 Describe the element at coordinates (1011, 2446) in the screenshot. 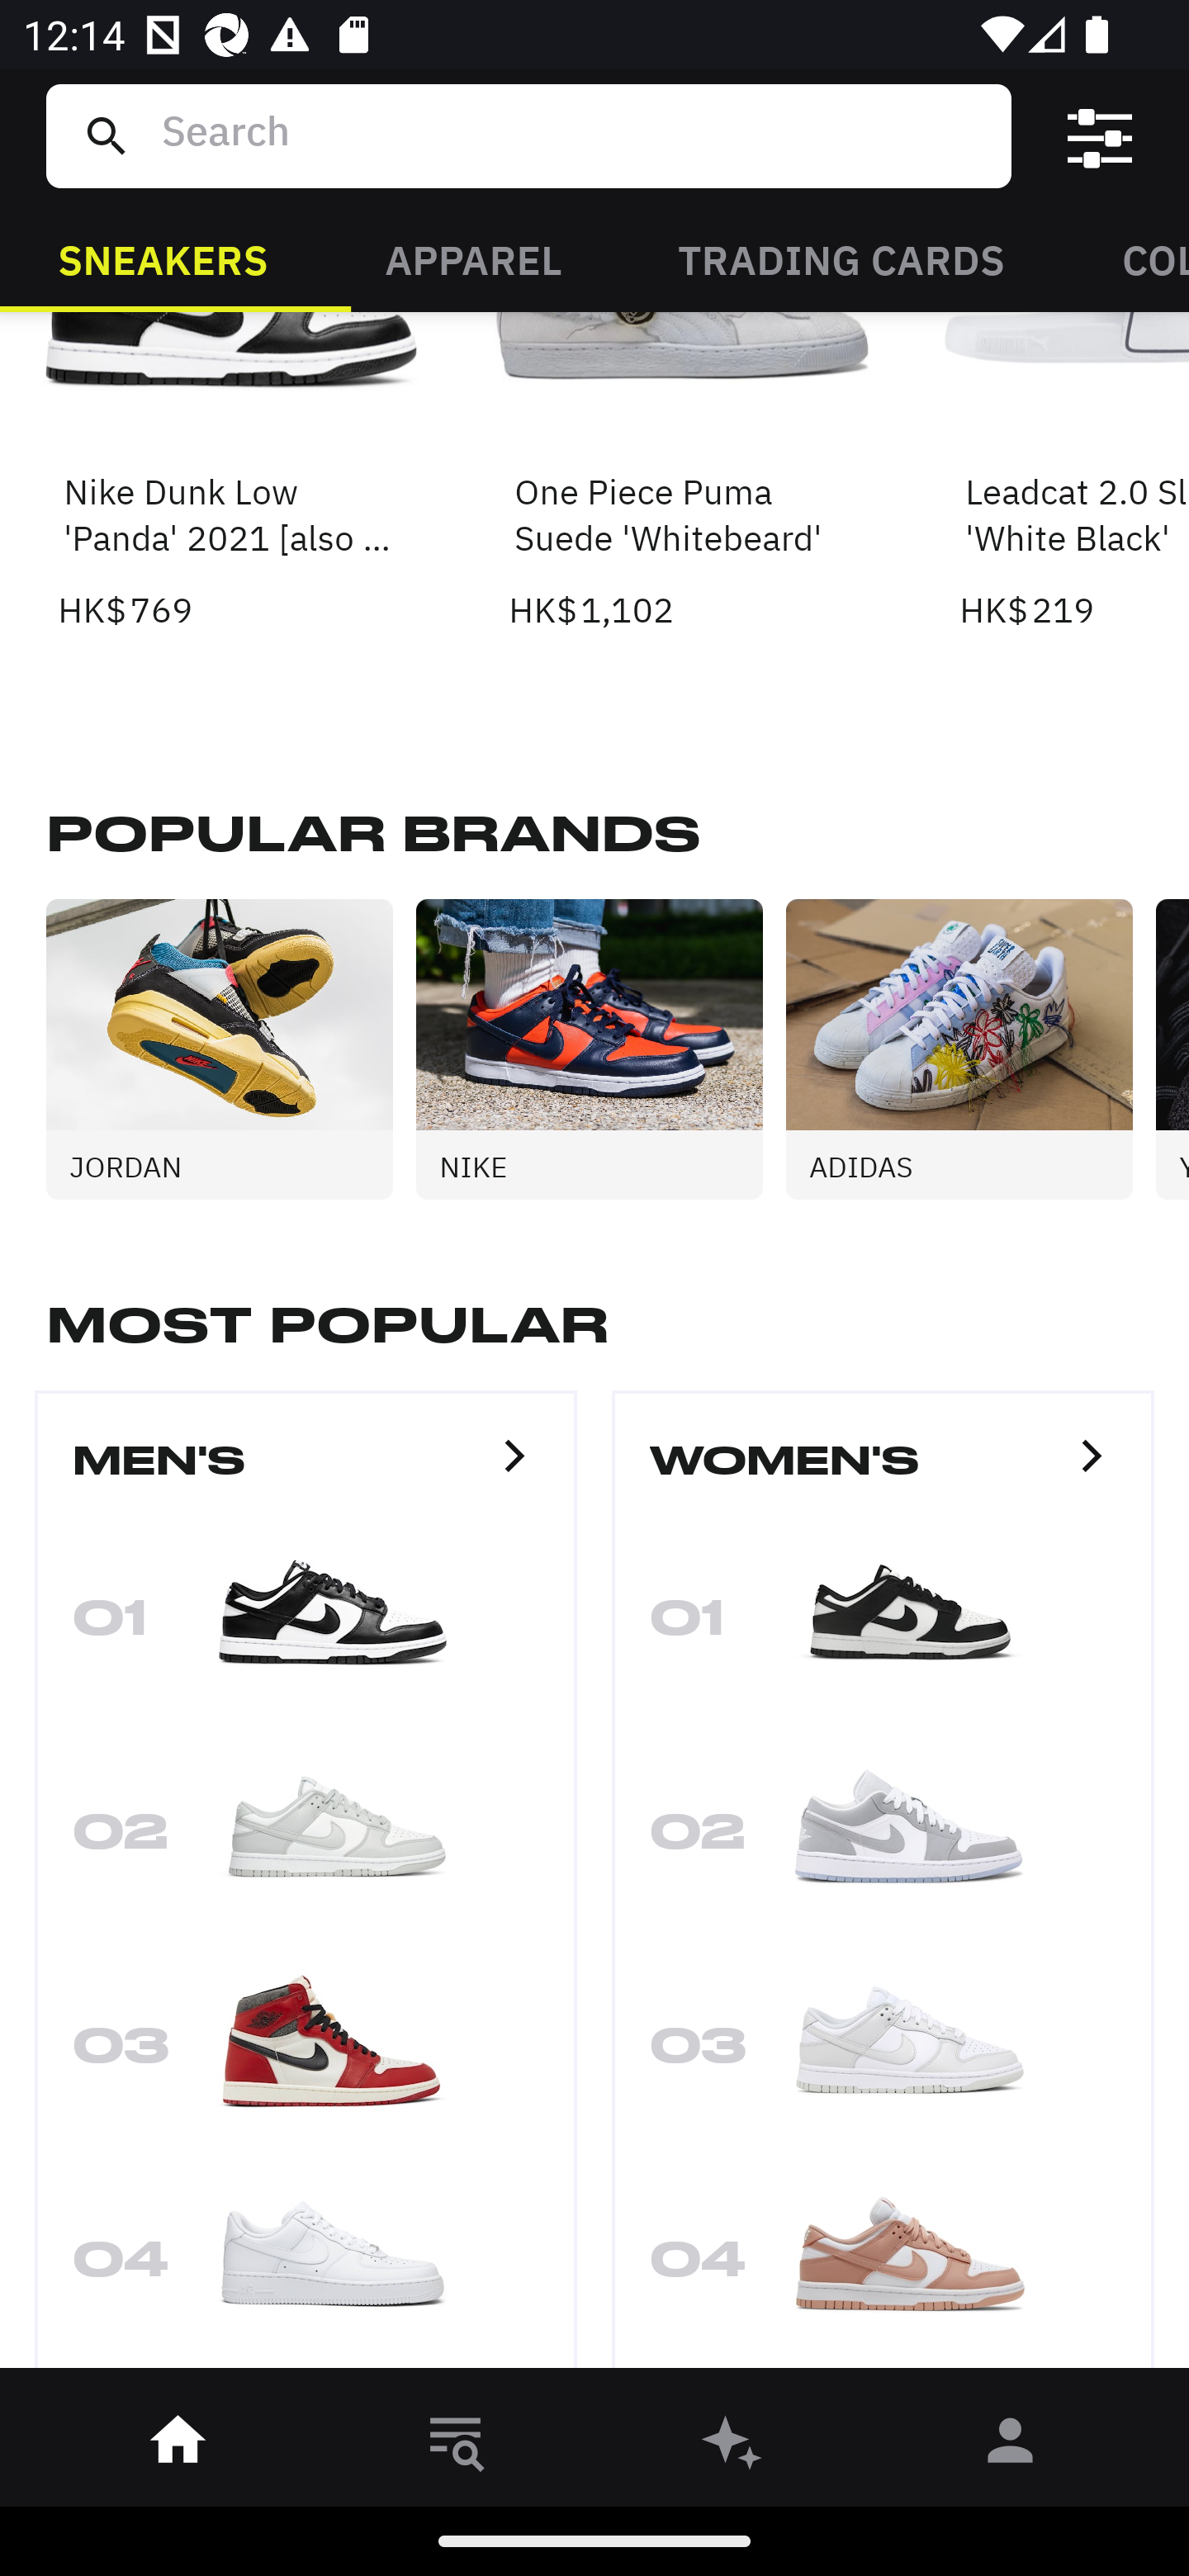

I see `󰀄` at that location.